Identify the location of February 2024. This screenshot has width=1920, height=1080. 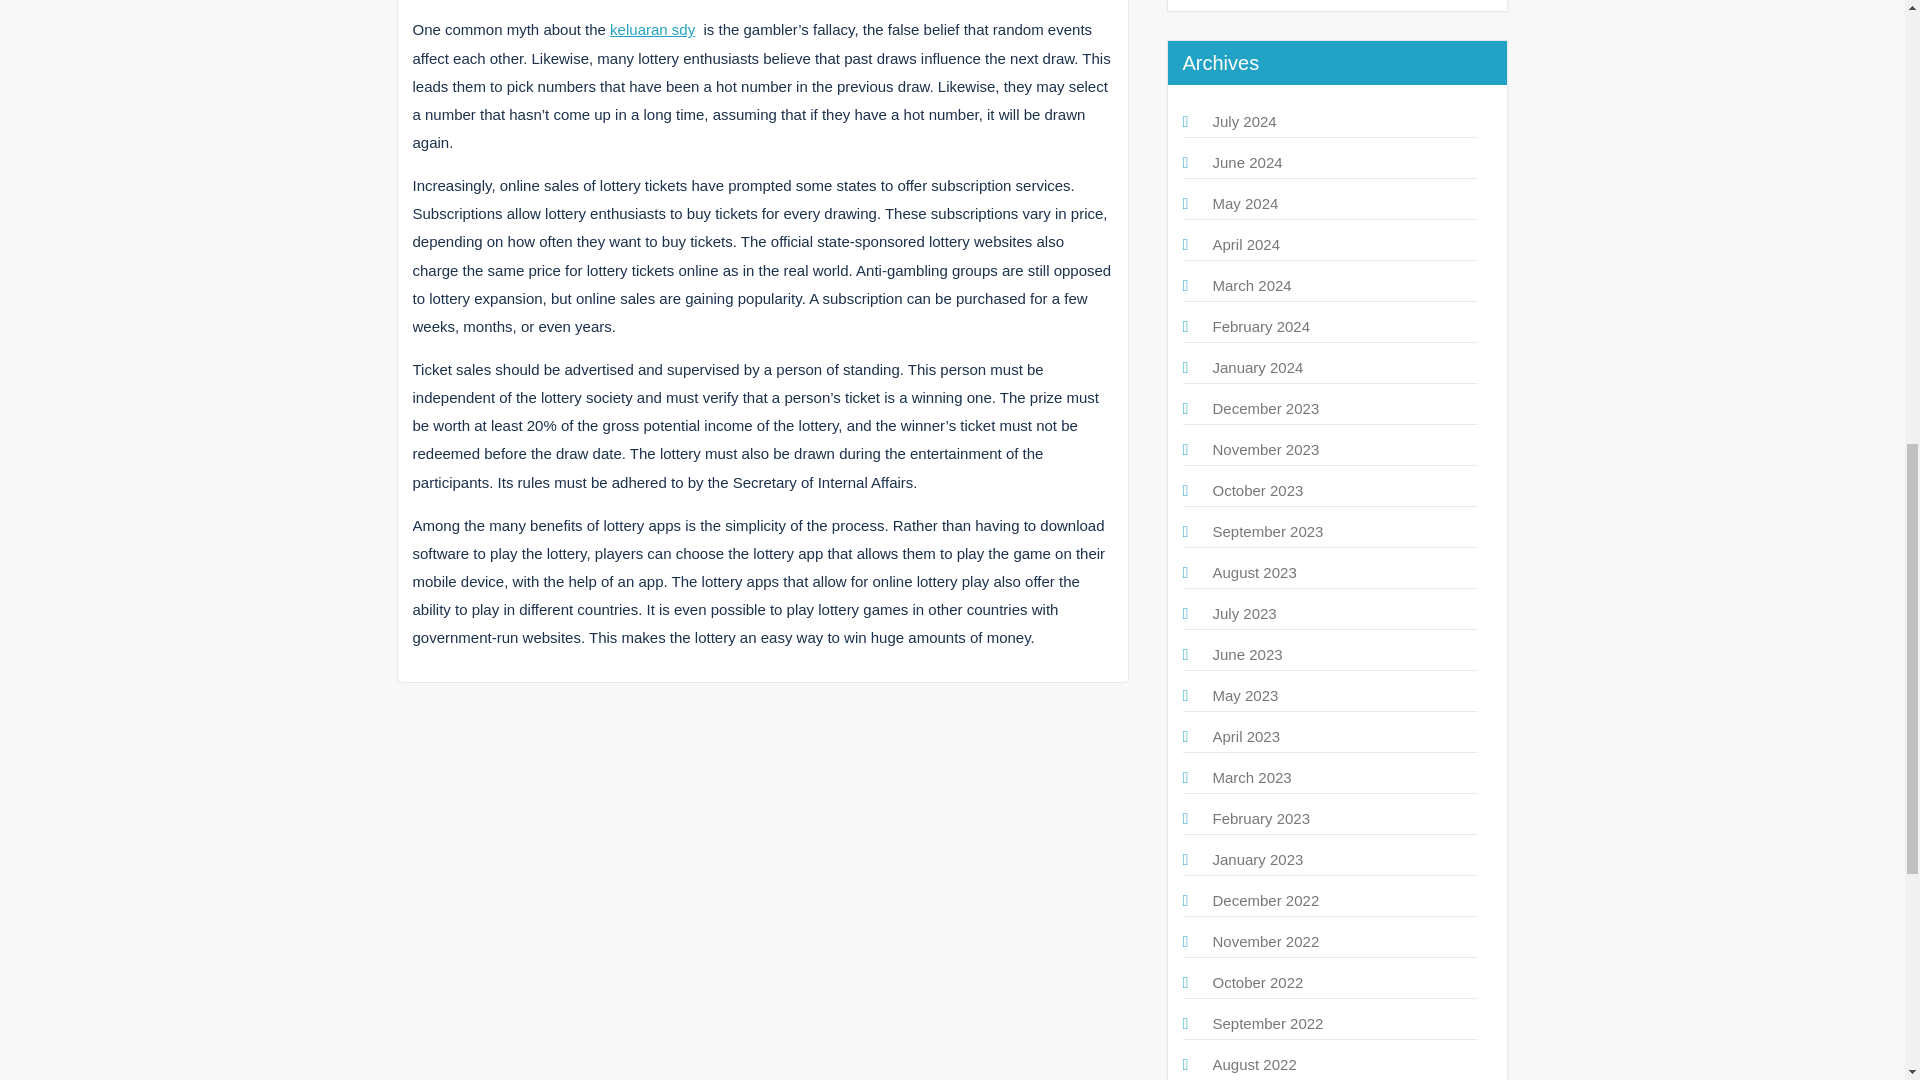
(1260, 326).